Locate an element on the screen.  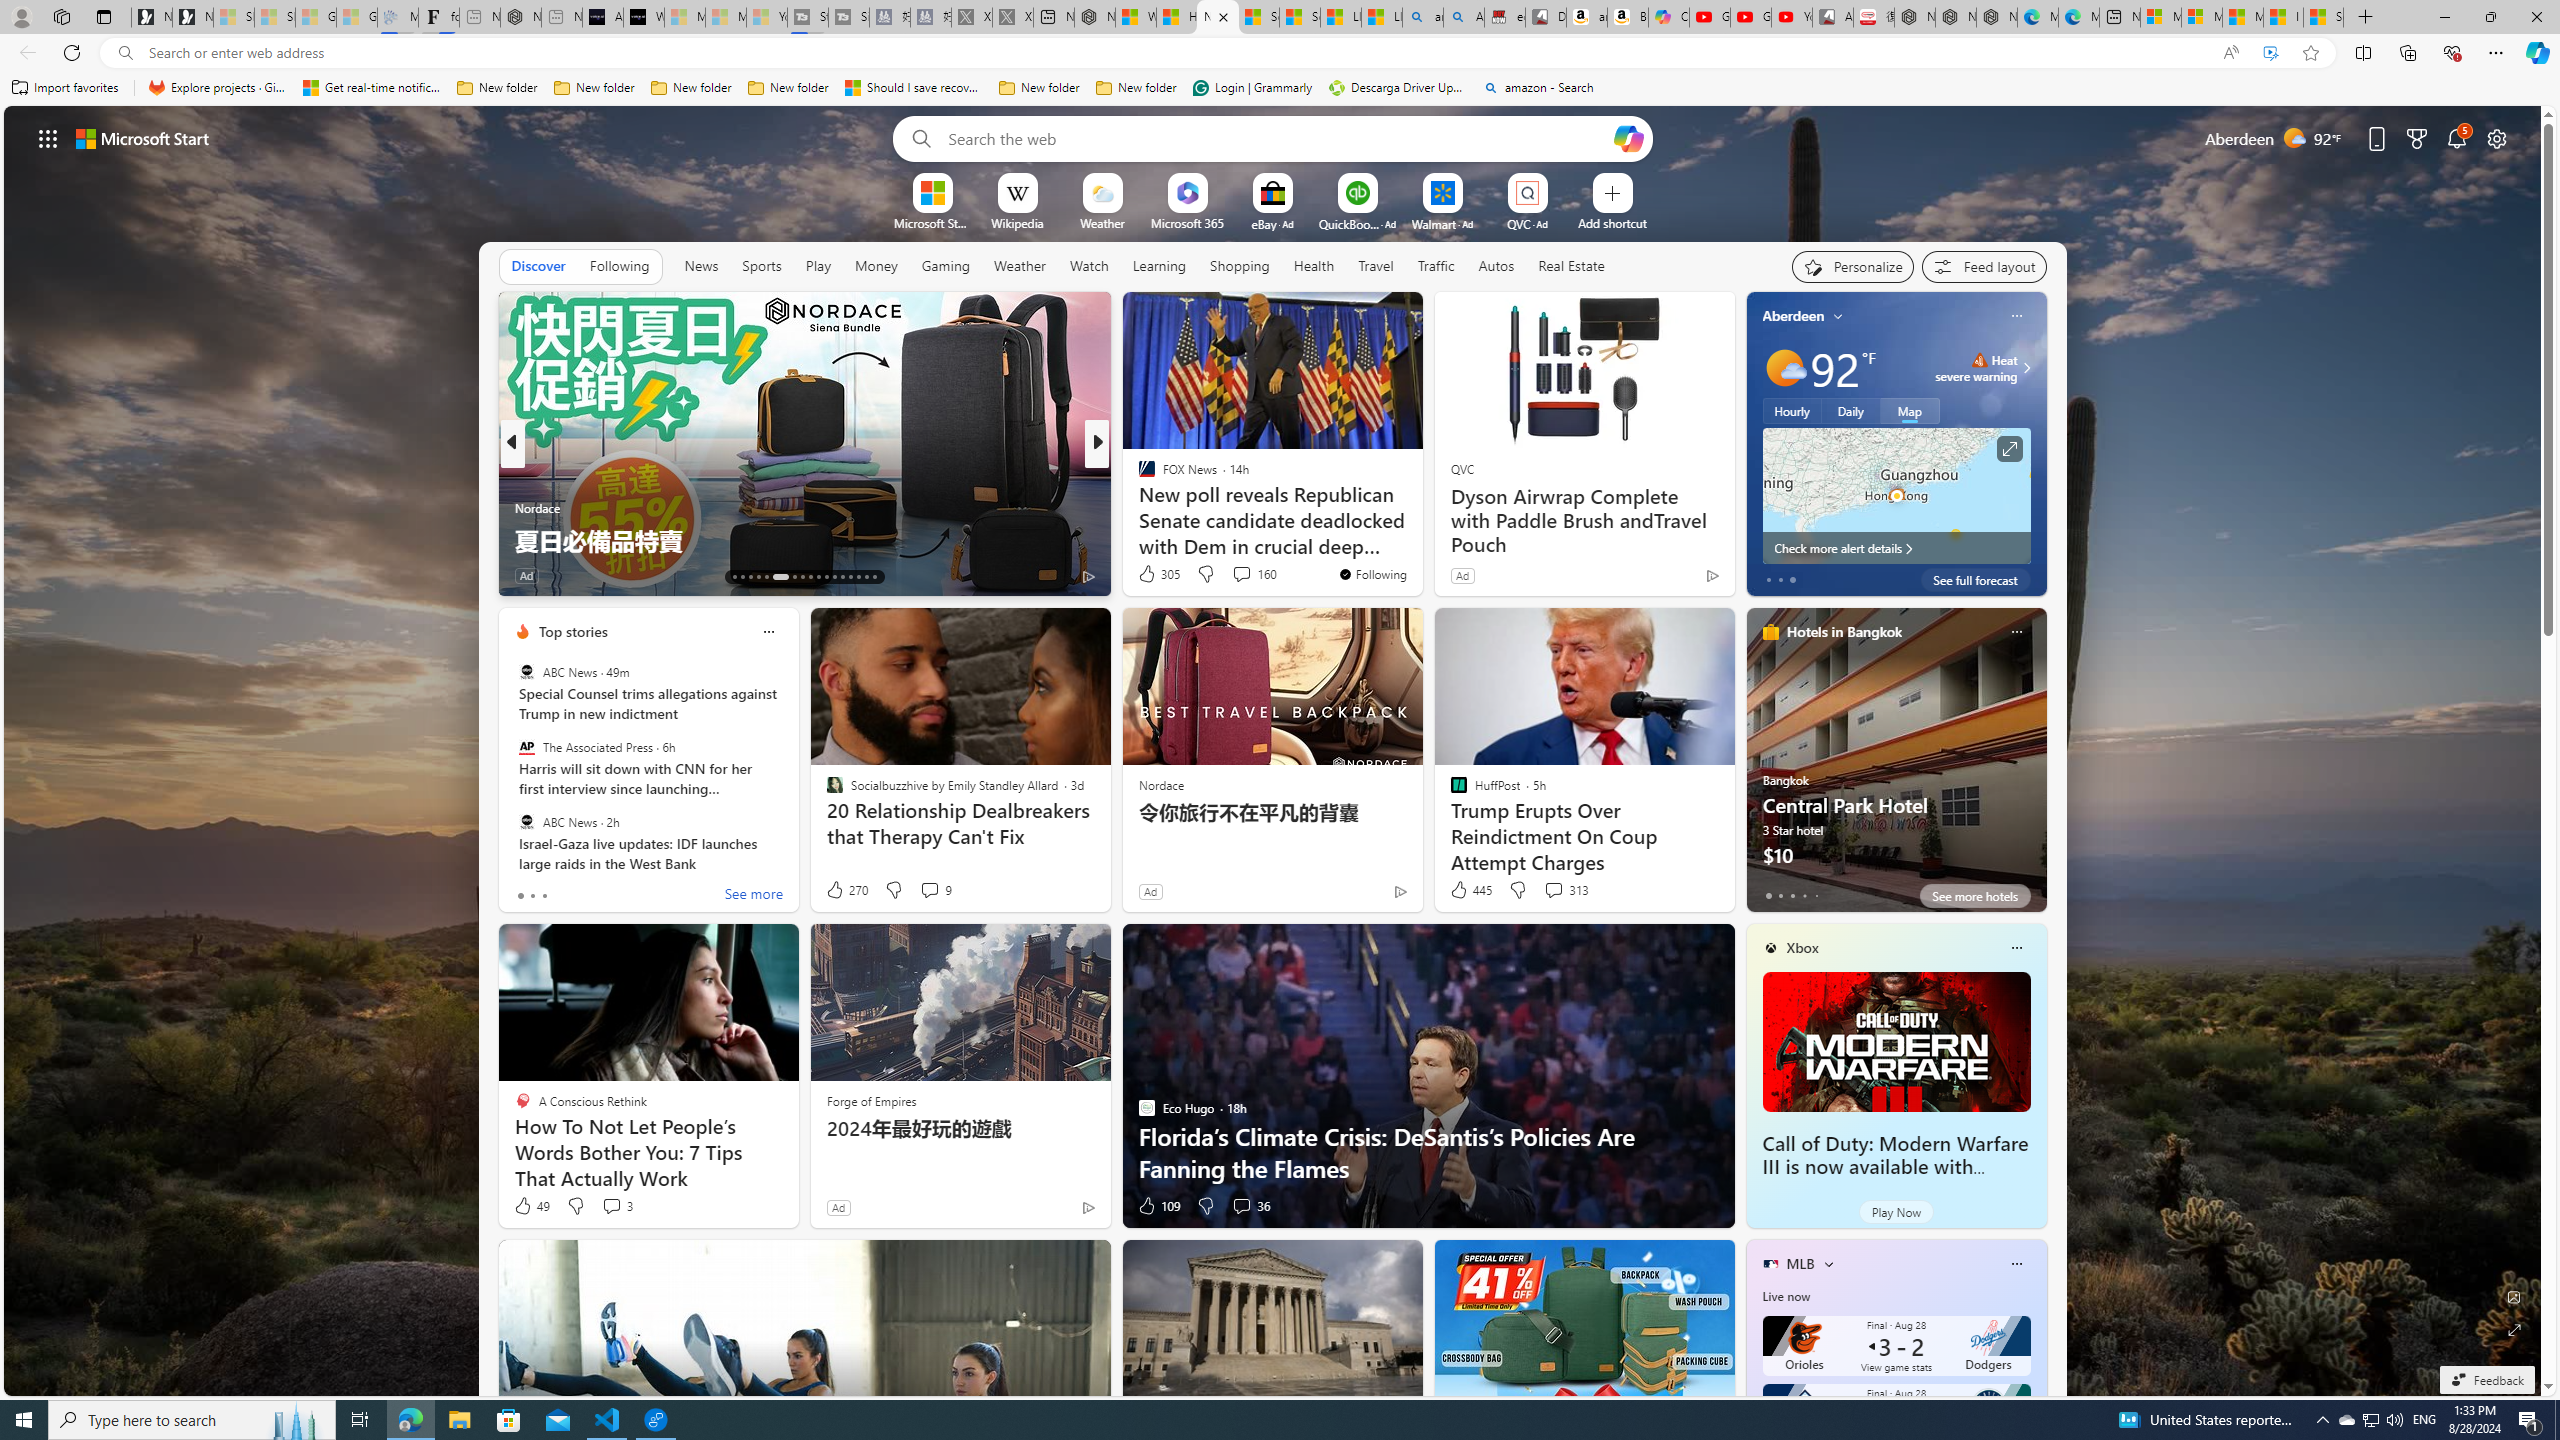
View comments 36 Comment is located at coordinates (1241, 1206).